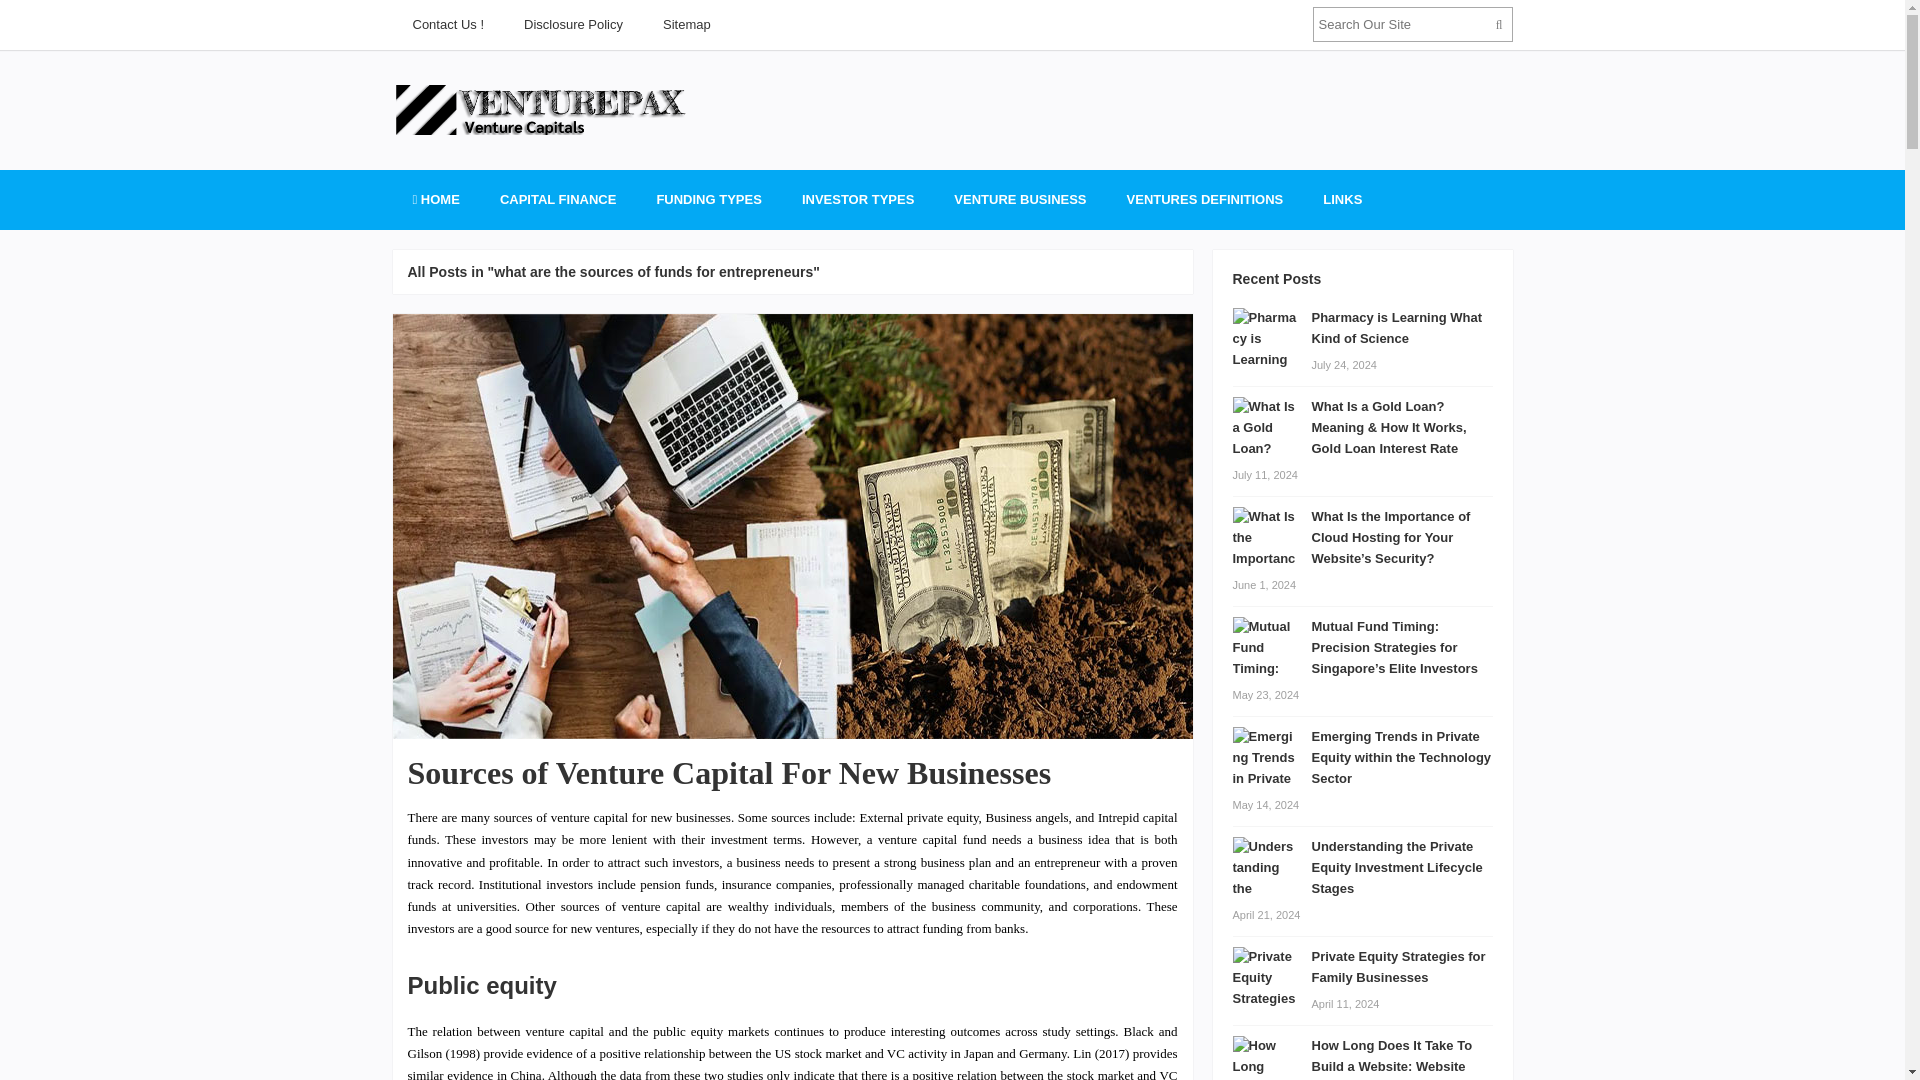 The height and width of the screenshot is (1080, 1920). I want to click on FUNDING TYPES, so click(708, 200).